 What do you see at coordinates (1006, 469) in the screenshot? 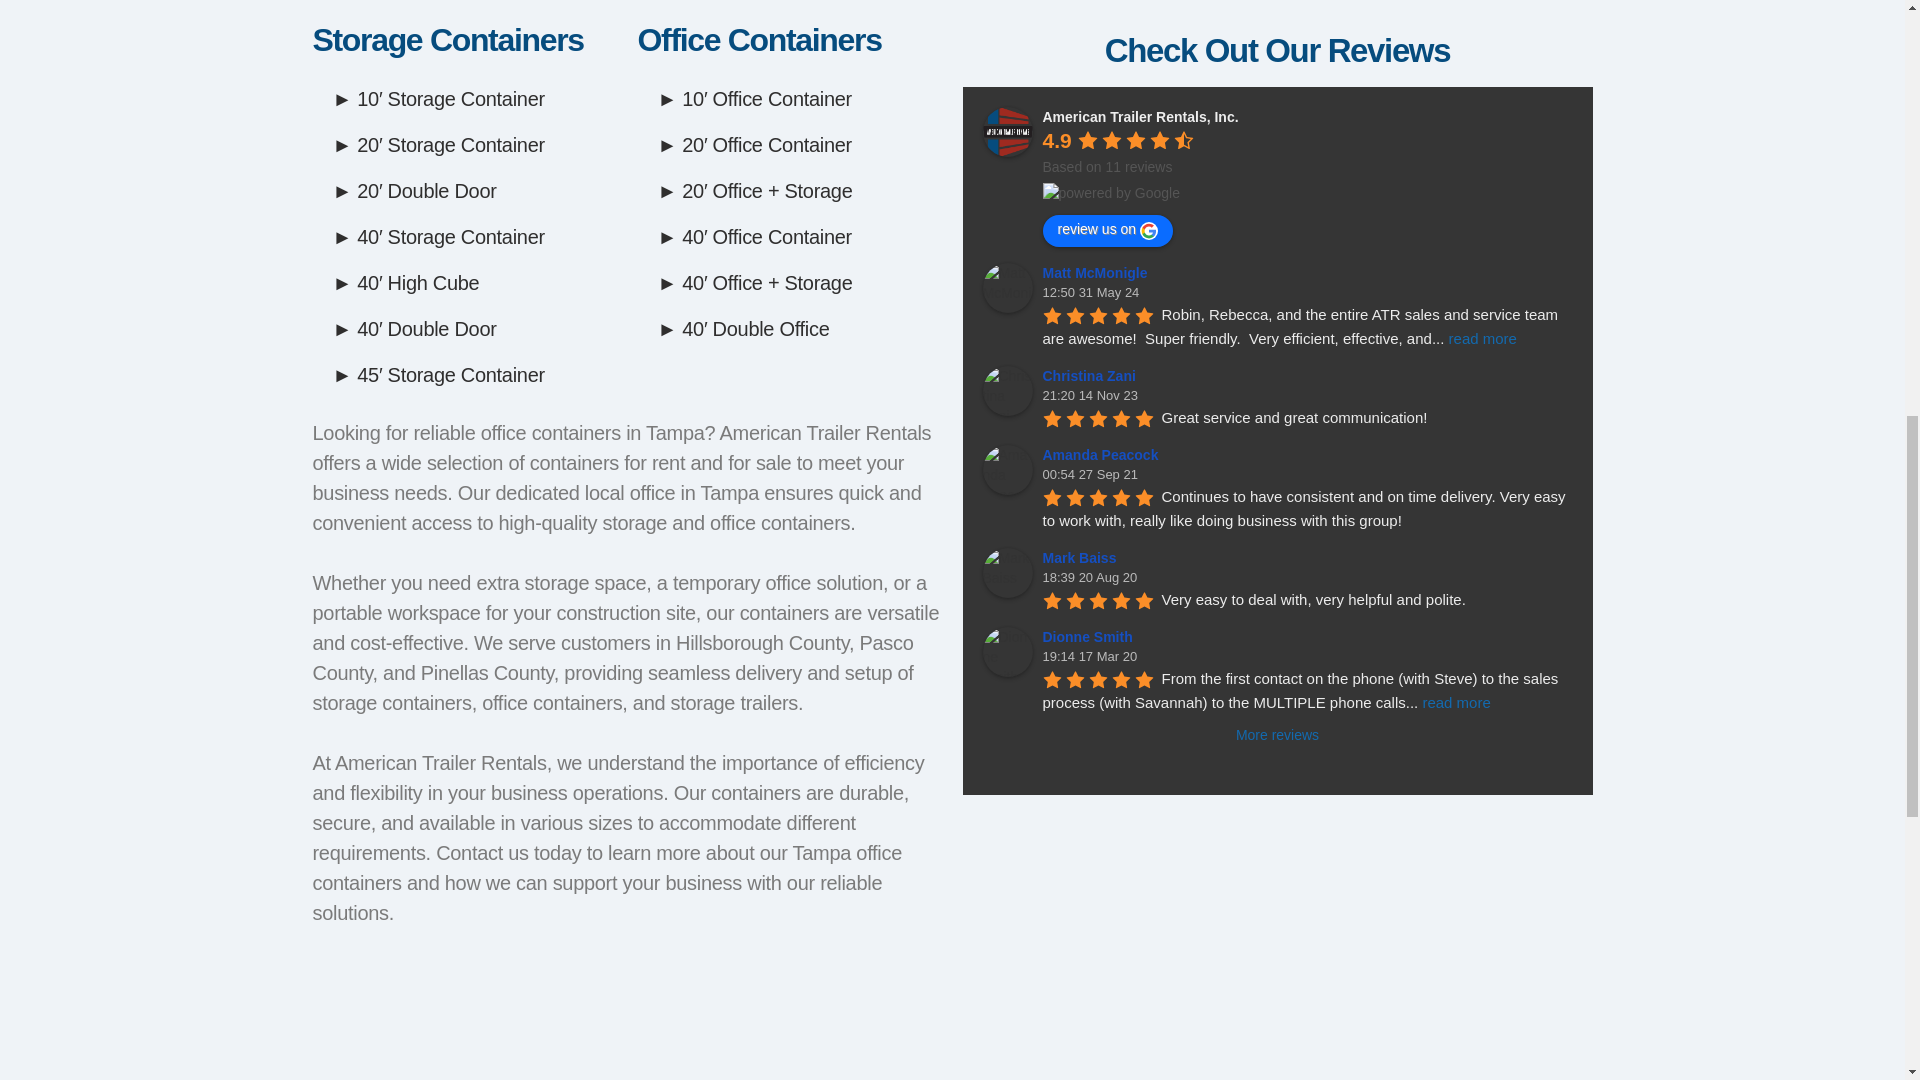
I see `Amanda Peacock` at bounding box center [1006, 469].